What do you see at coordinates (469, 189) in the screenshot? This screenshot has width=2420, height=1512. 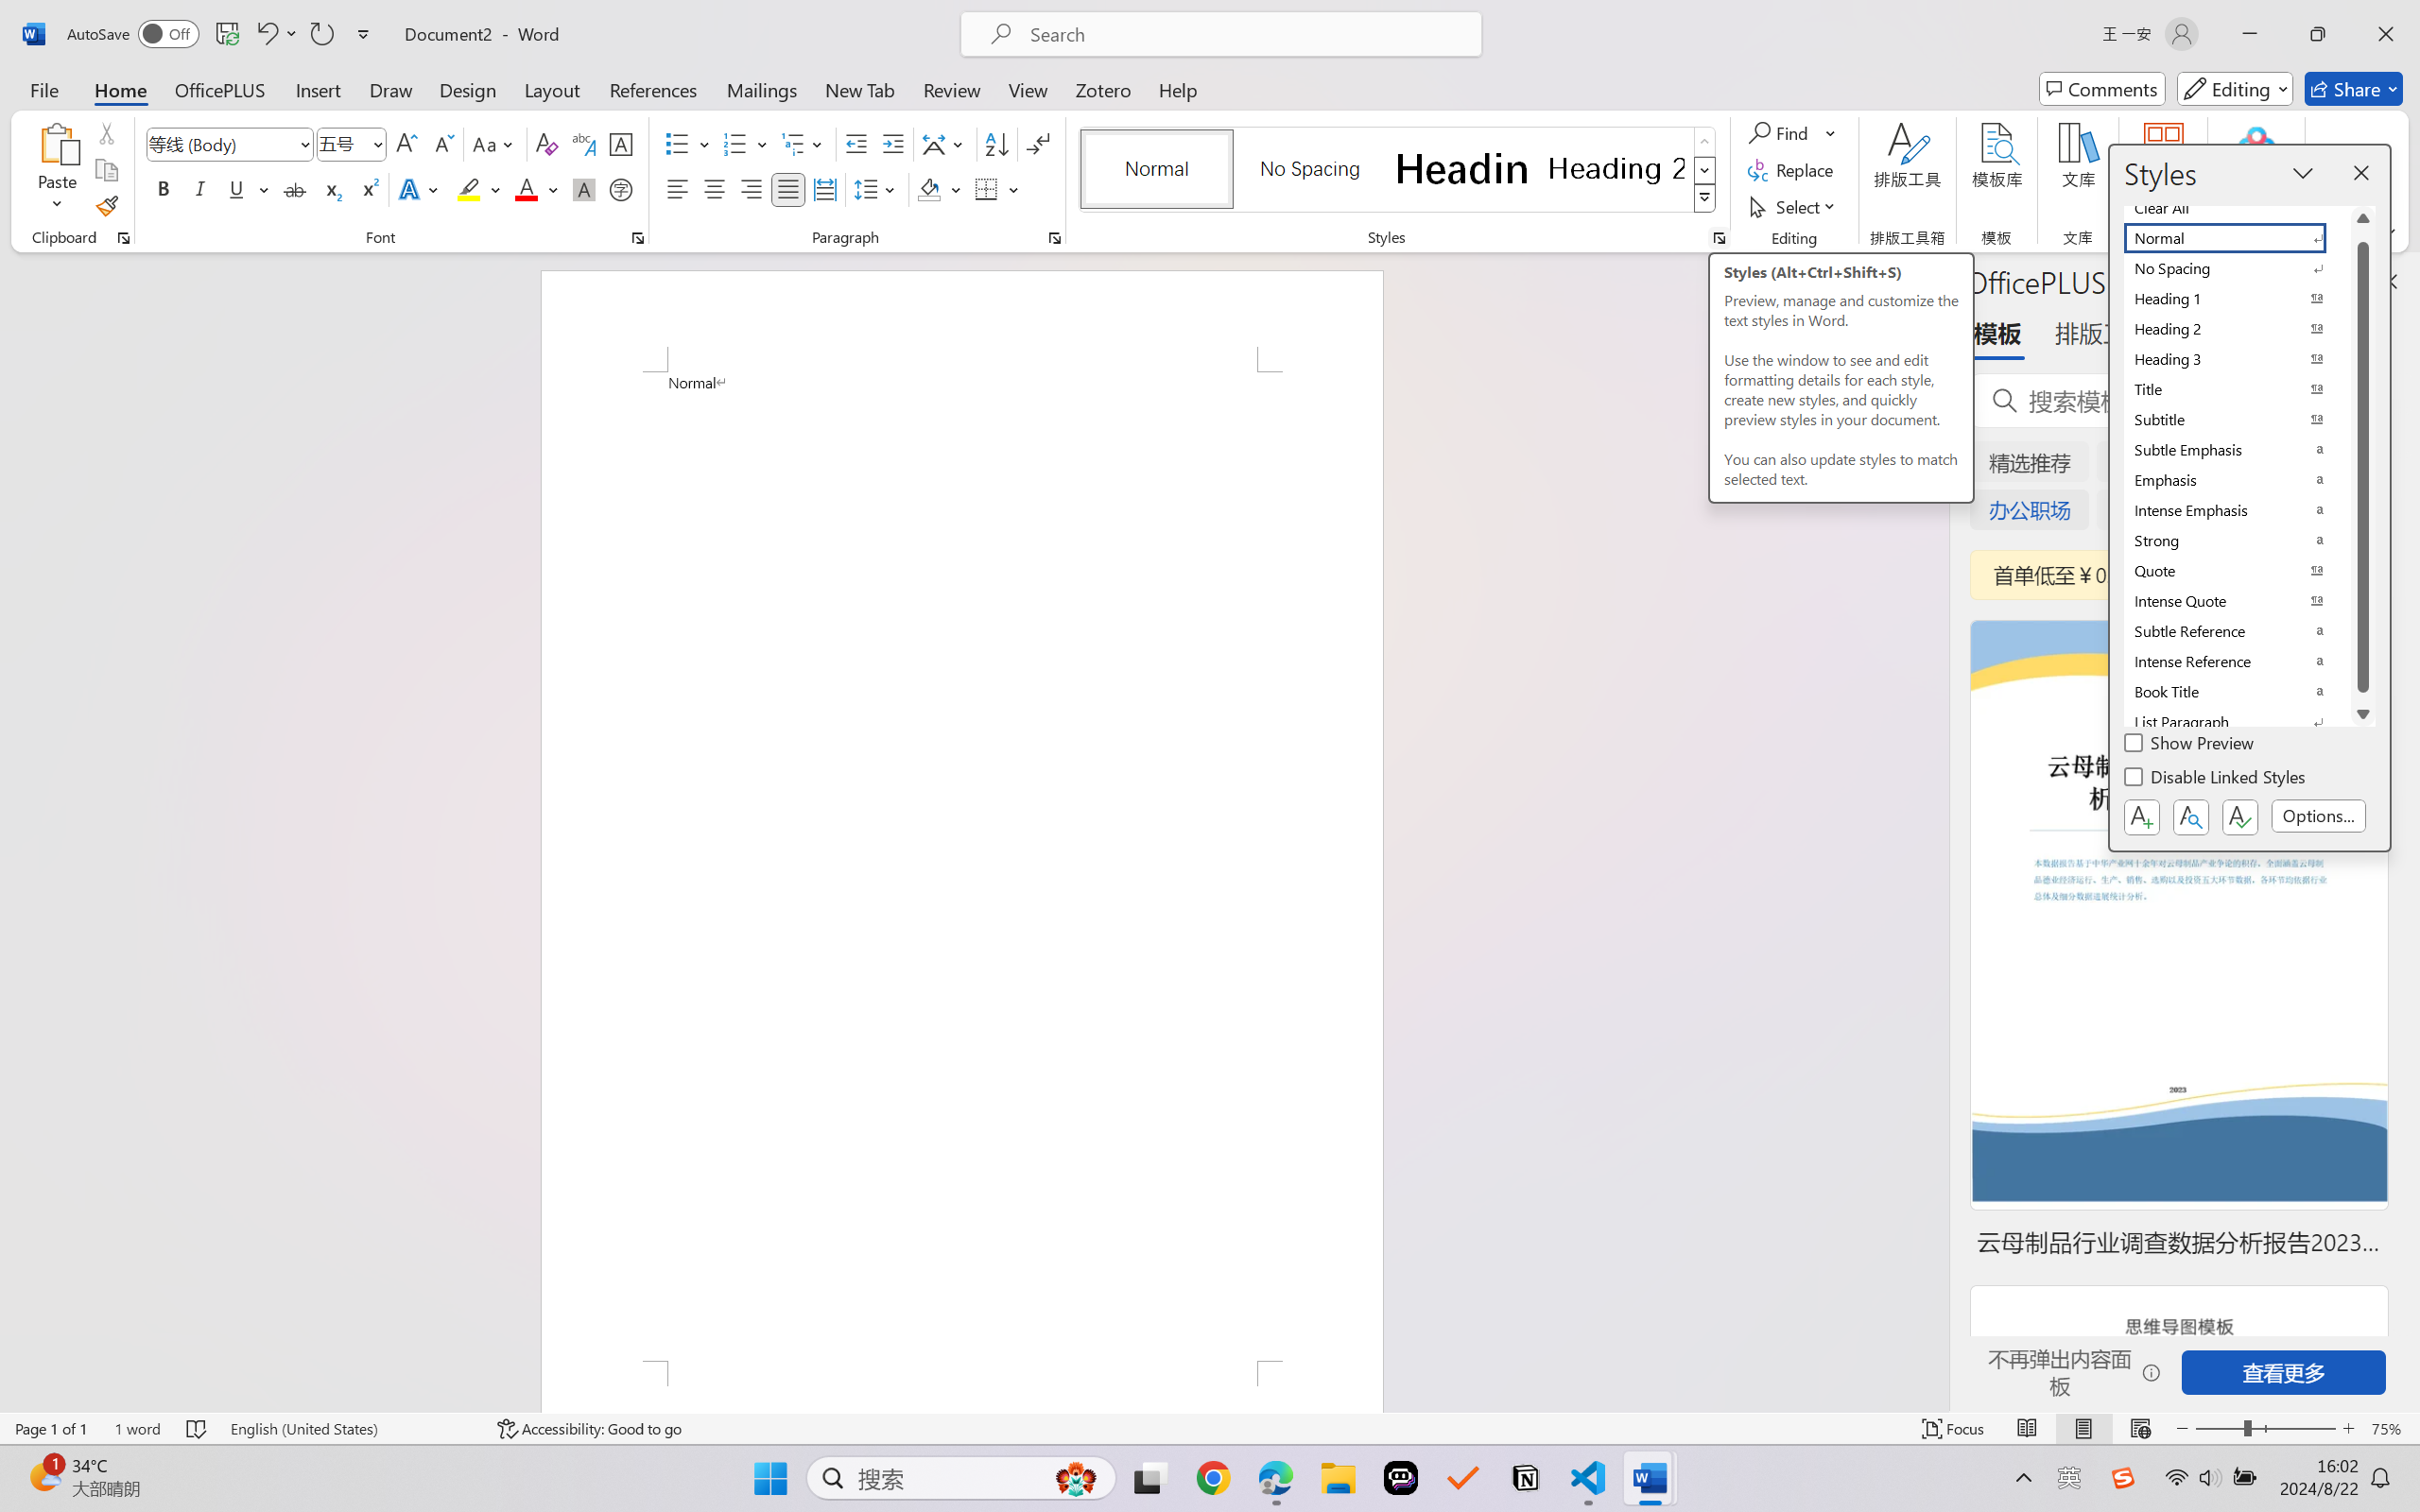 I see `Text Highlight Color Yellow` at bounding box center [469, 189].